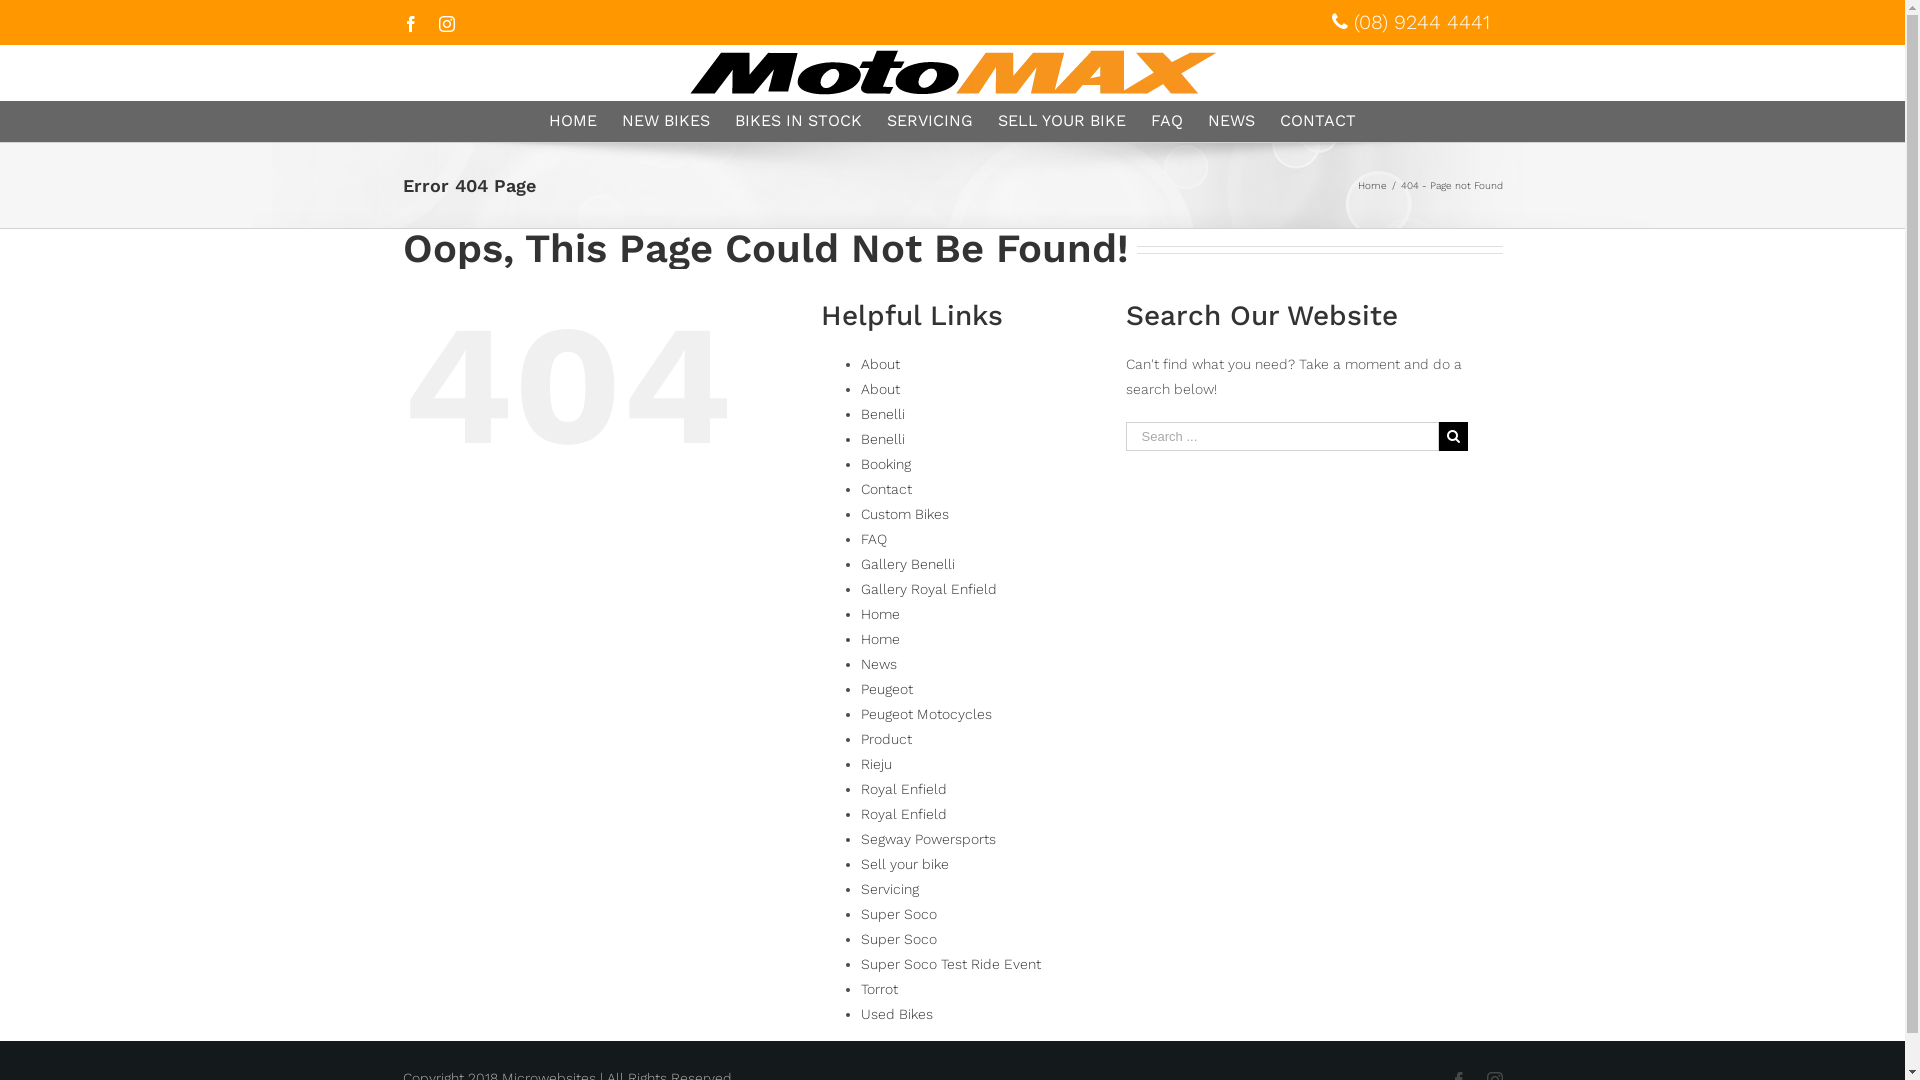  Describe the element at coordinates (887, 689) in the screenshot. I see `Peugeot` at that location.